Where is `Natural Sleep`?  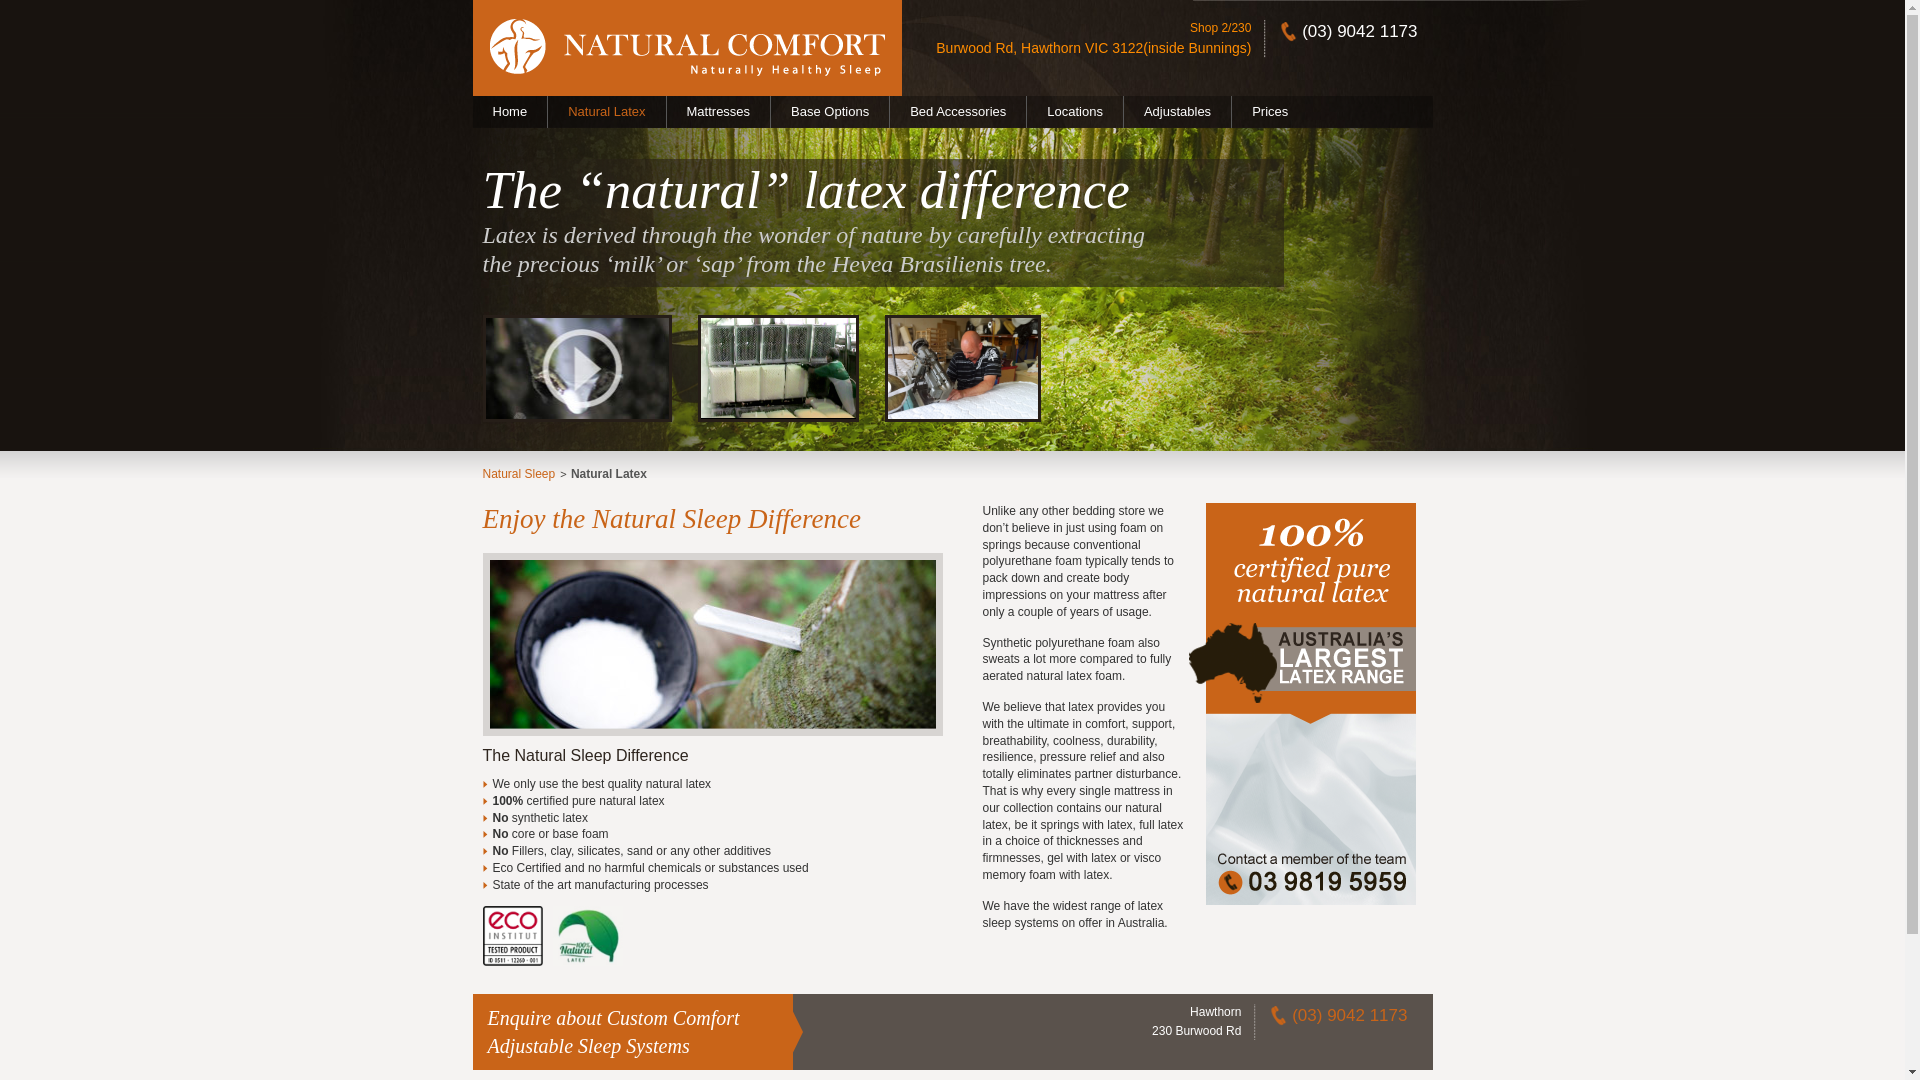 Natural Sleep is located at coordinates (518, 474).